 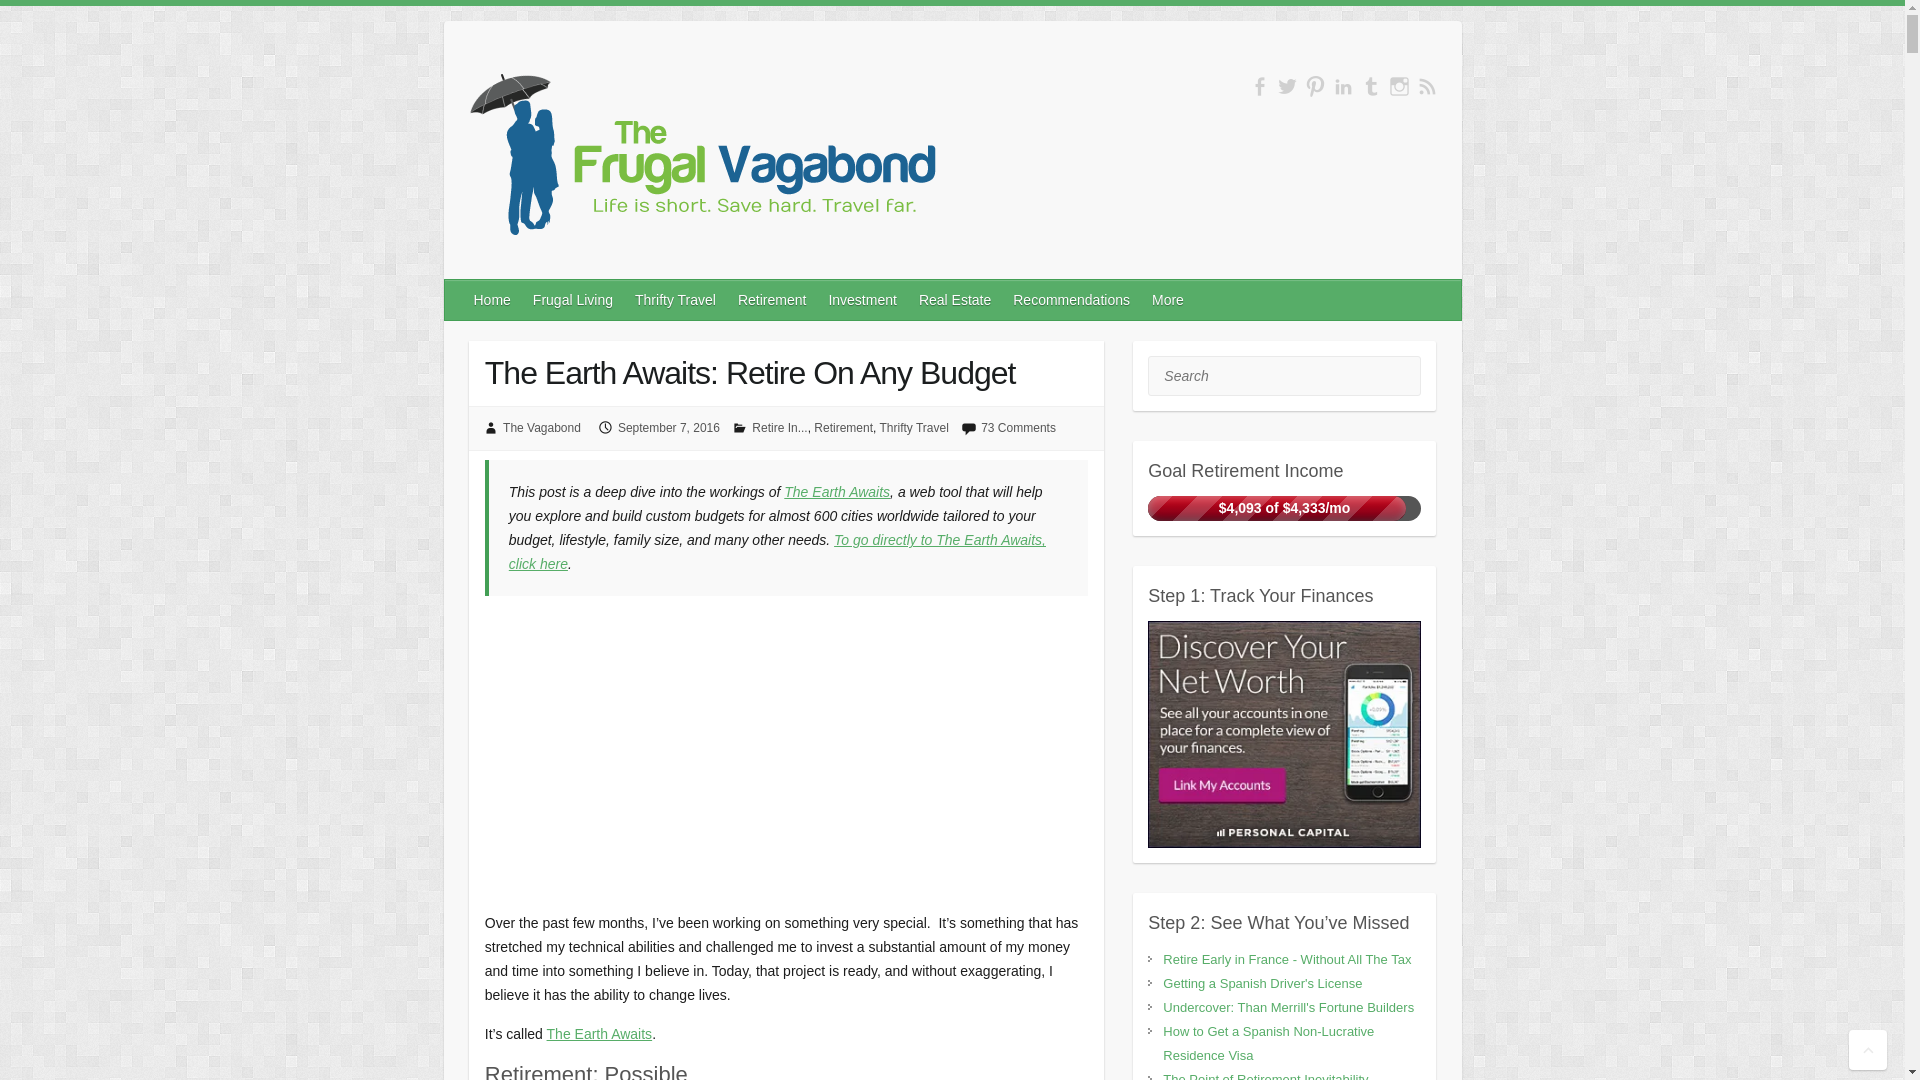 What do you see at coordinates (1427, 86) in the screenshot?
I see `The Frugal Vagabond on RSS` at bounding box center [1427, 86].